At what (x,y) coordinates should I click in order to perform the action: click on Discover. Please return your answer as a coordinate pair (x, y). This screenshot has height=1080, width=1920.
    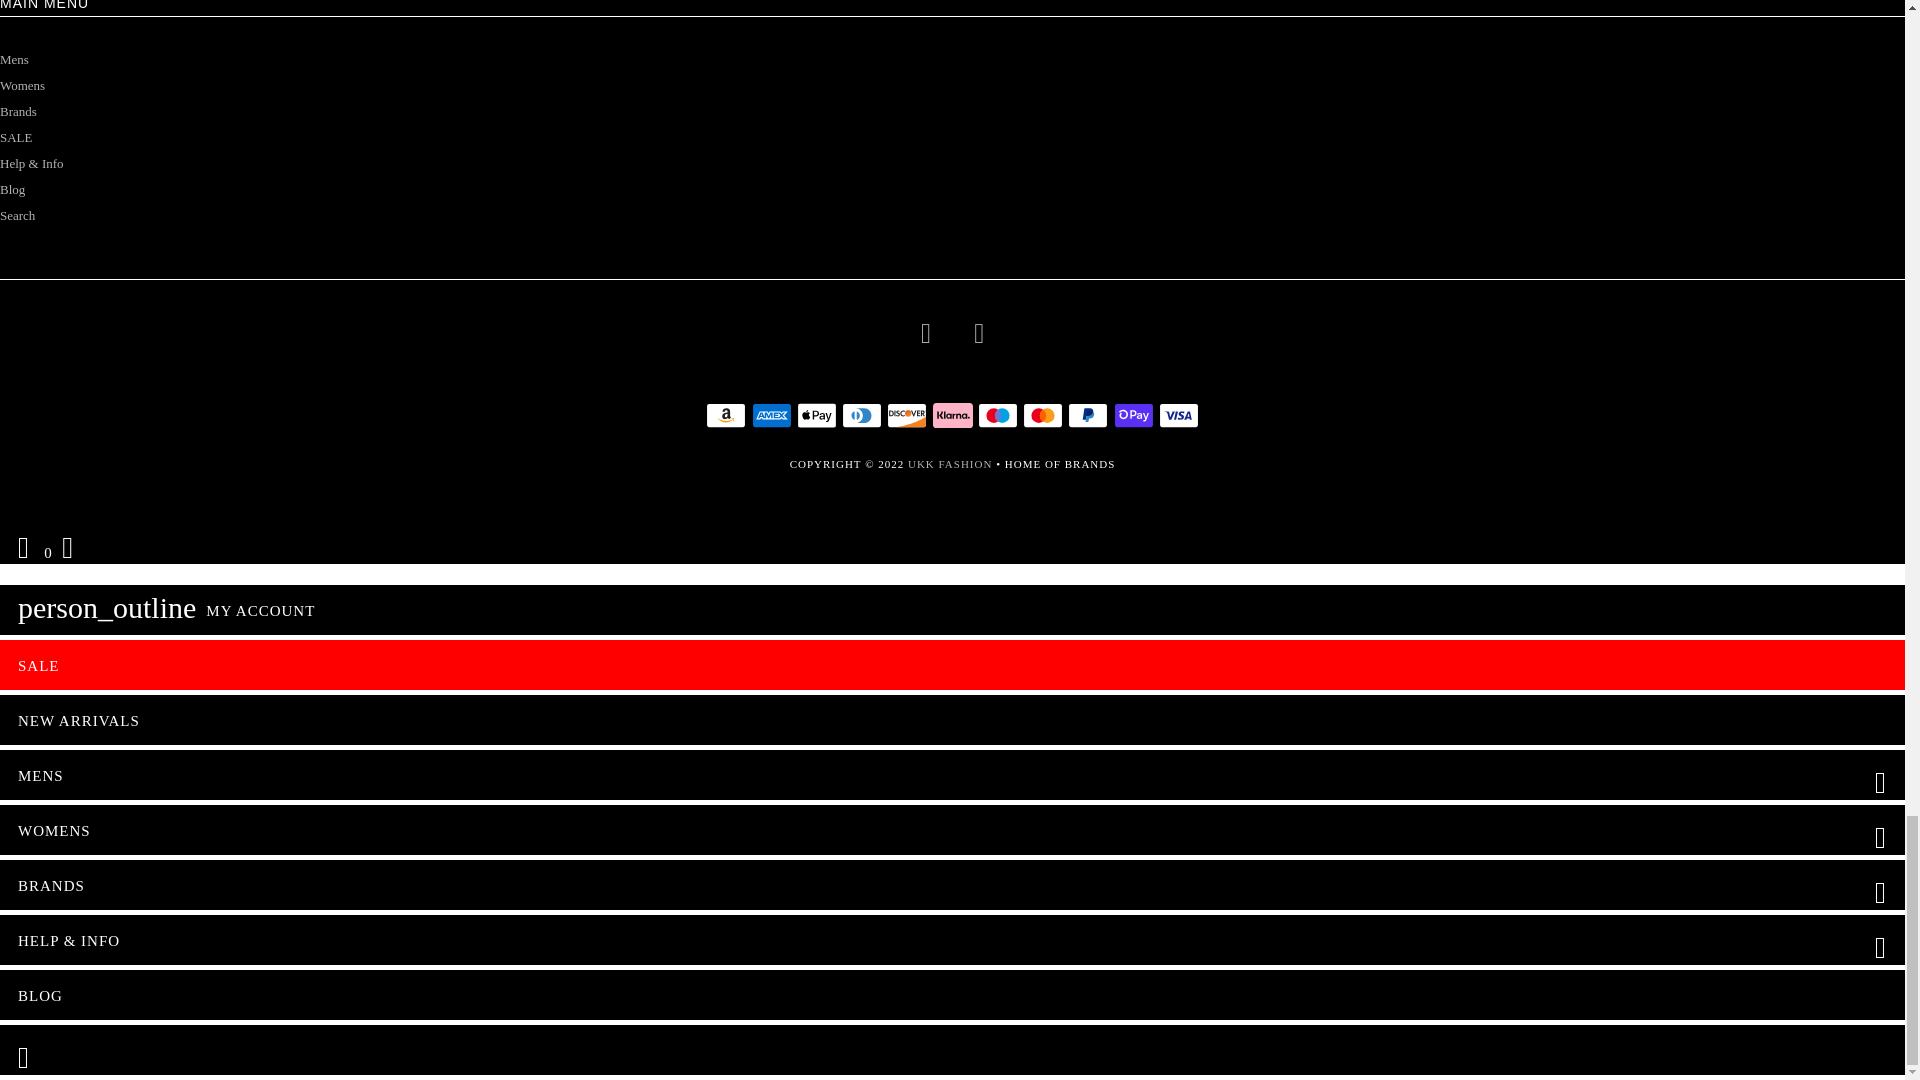
    Looking at the image, I should click on (907, 415).